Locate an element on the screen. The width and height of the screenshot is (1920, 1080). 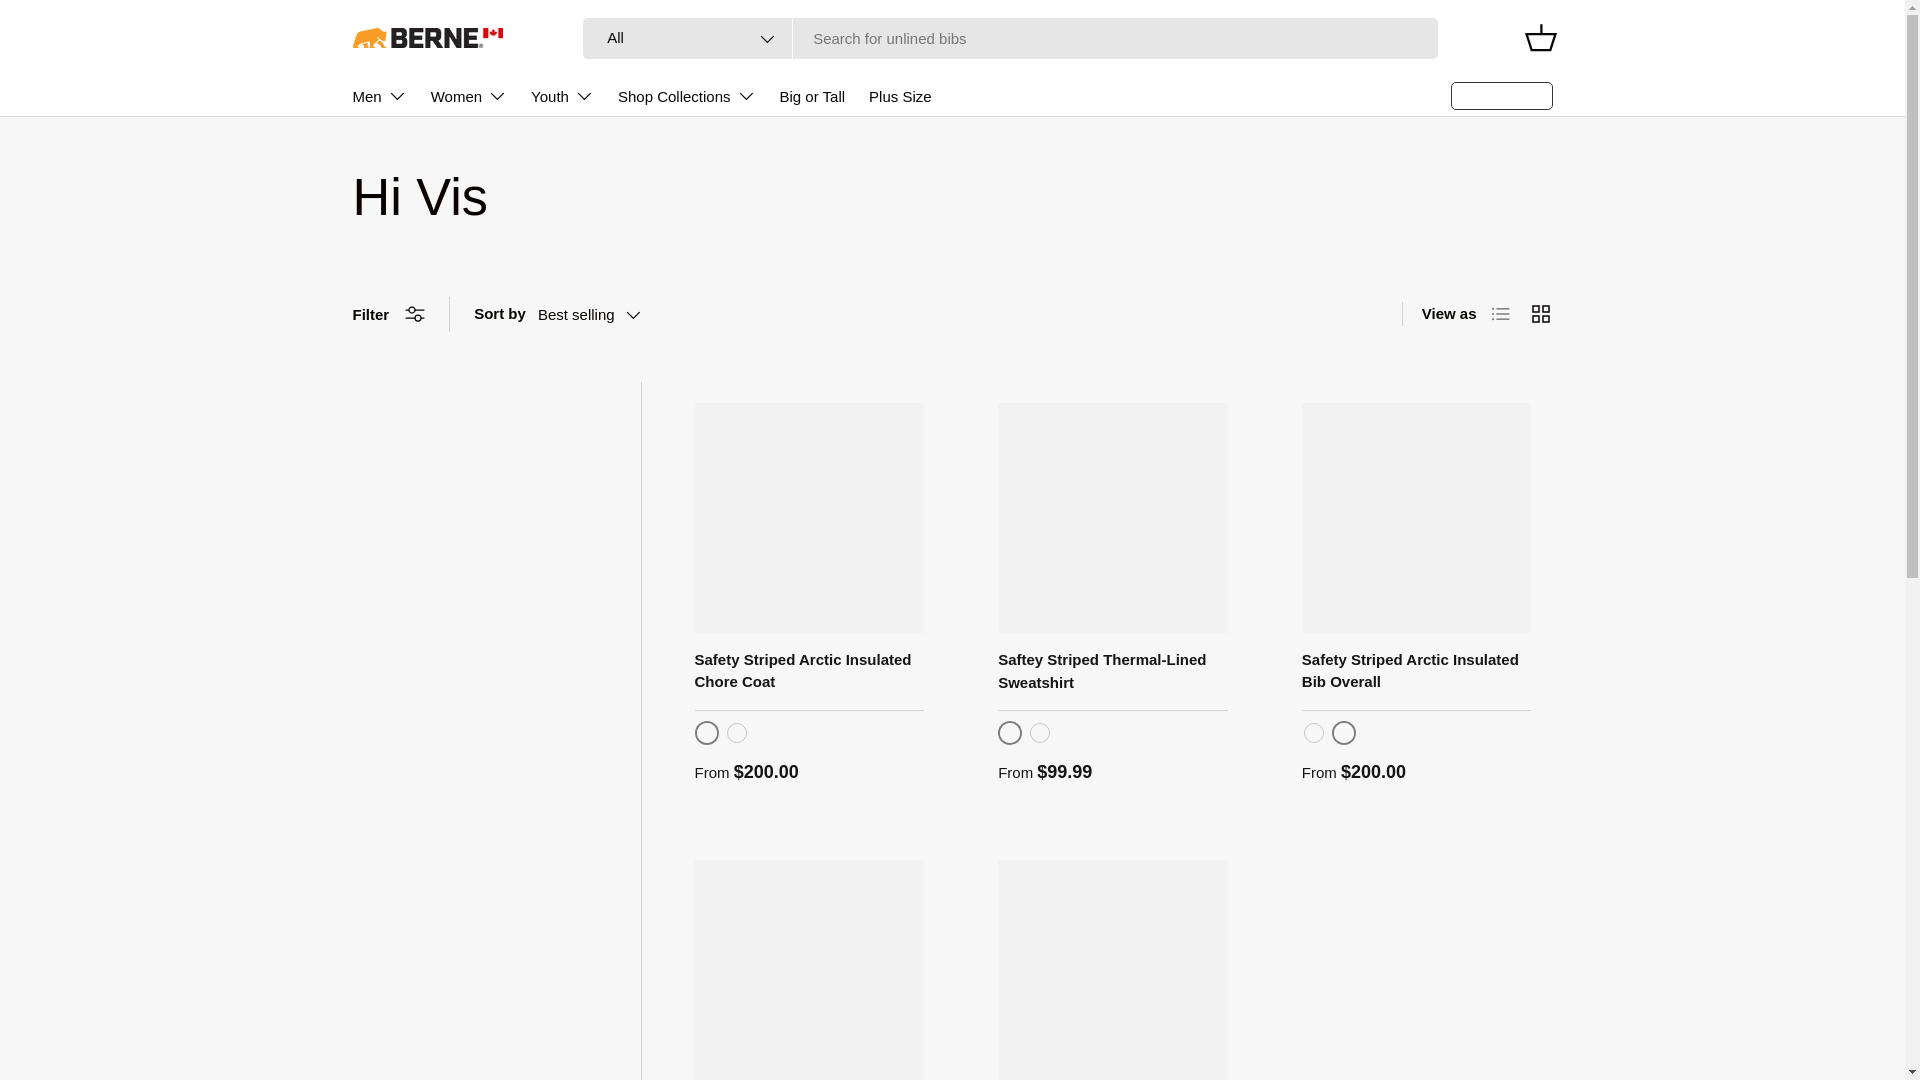
Big or Tall is located at coordinates (812, 96).